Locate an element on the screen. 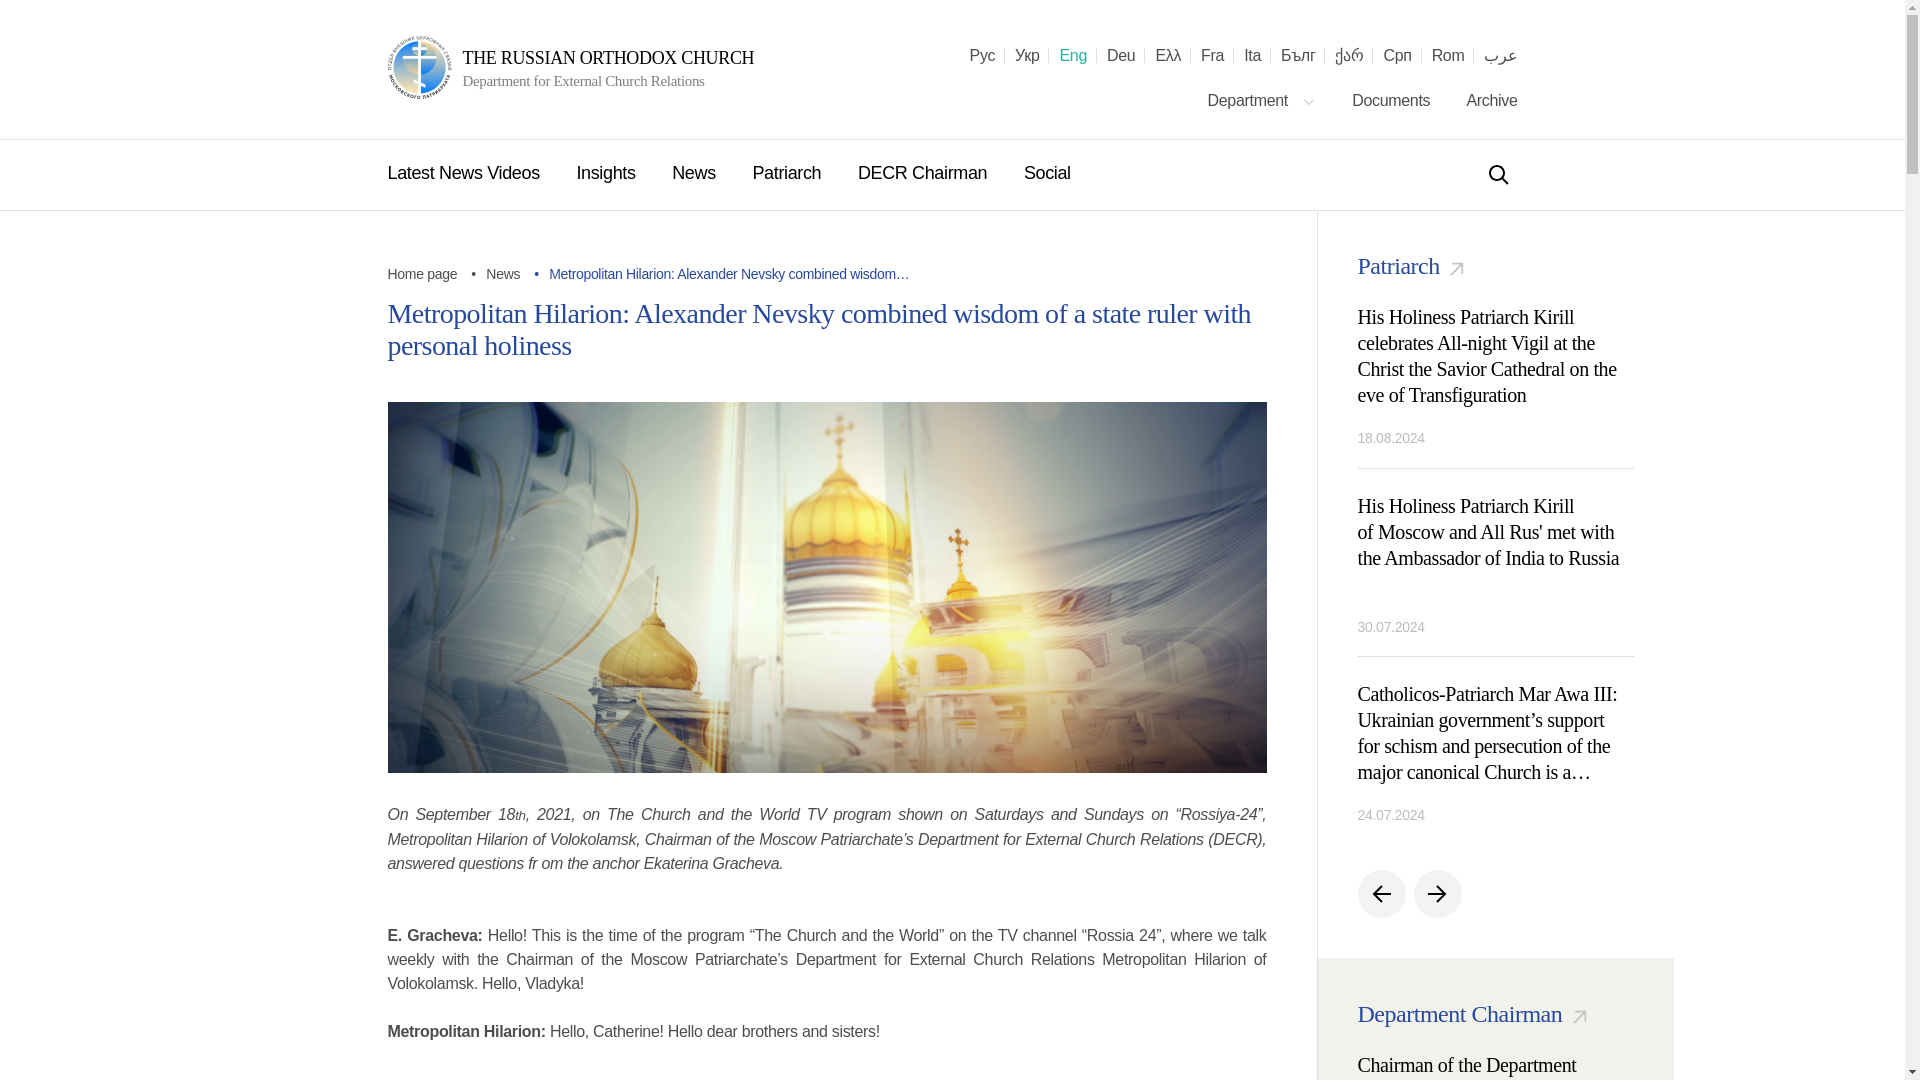 The image size is (1920, 1080). Archive is located at coordinates (1491, 100).